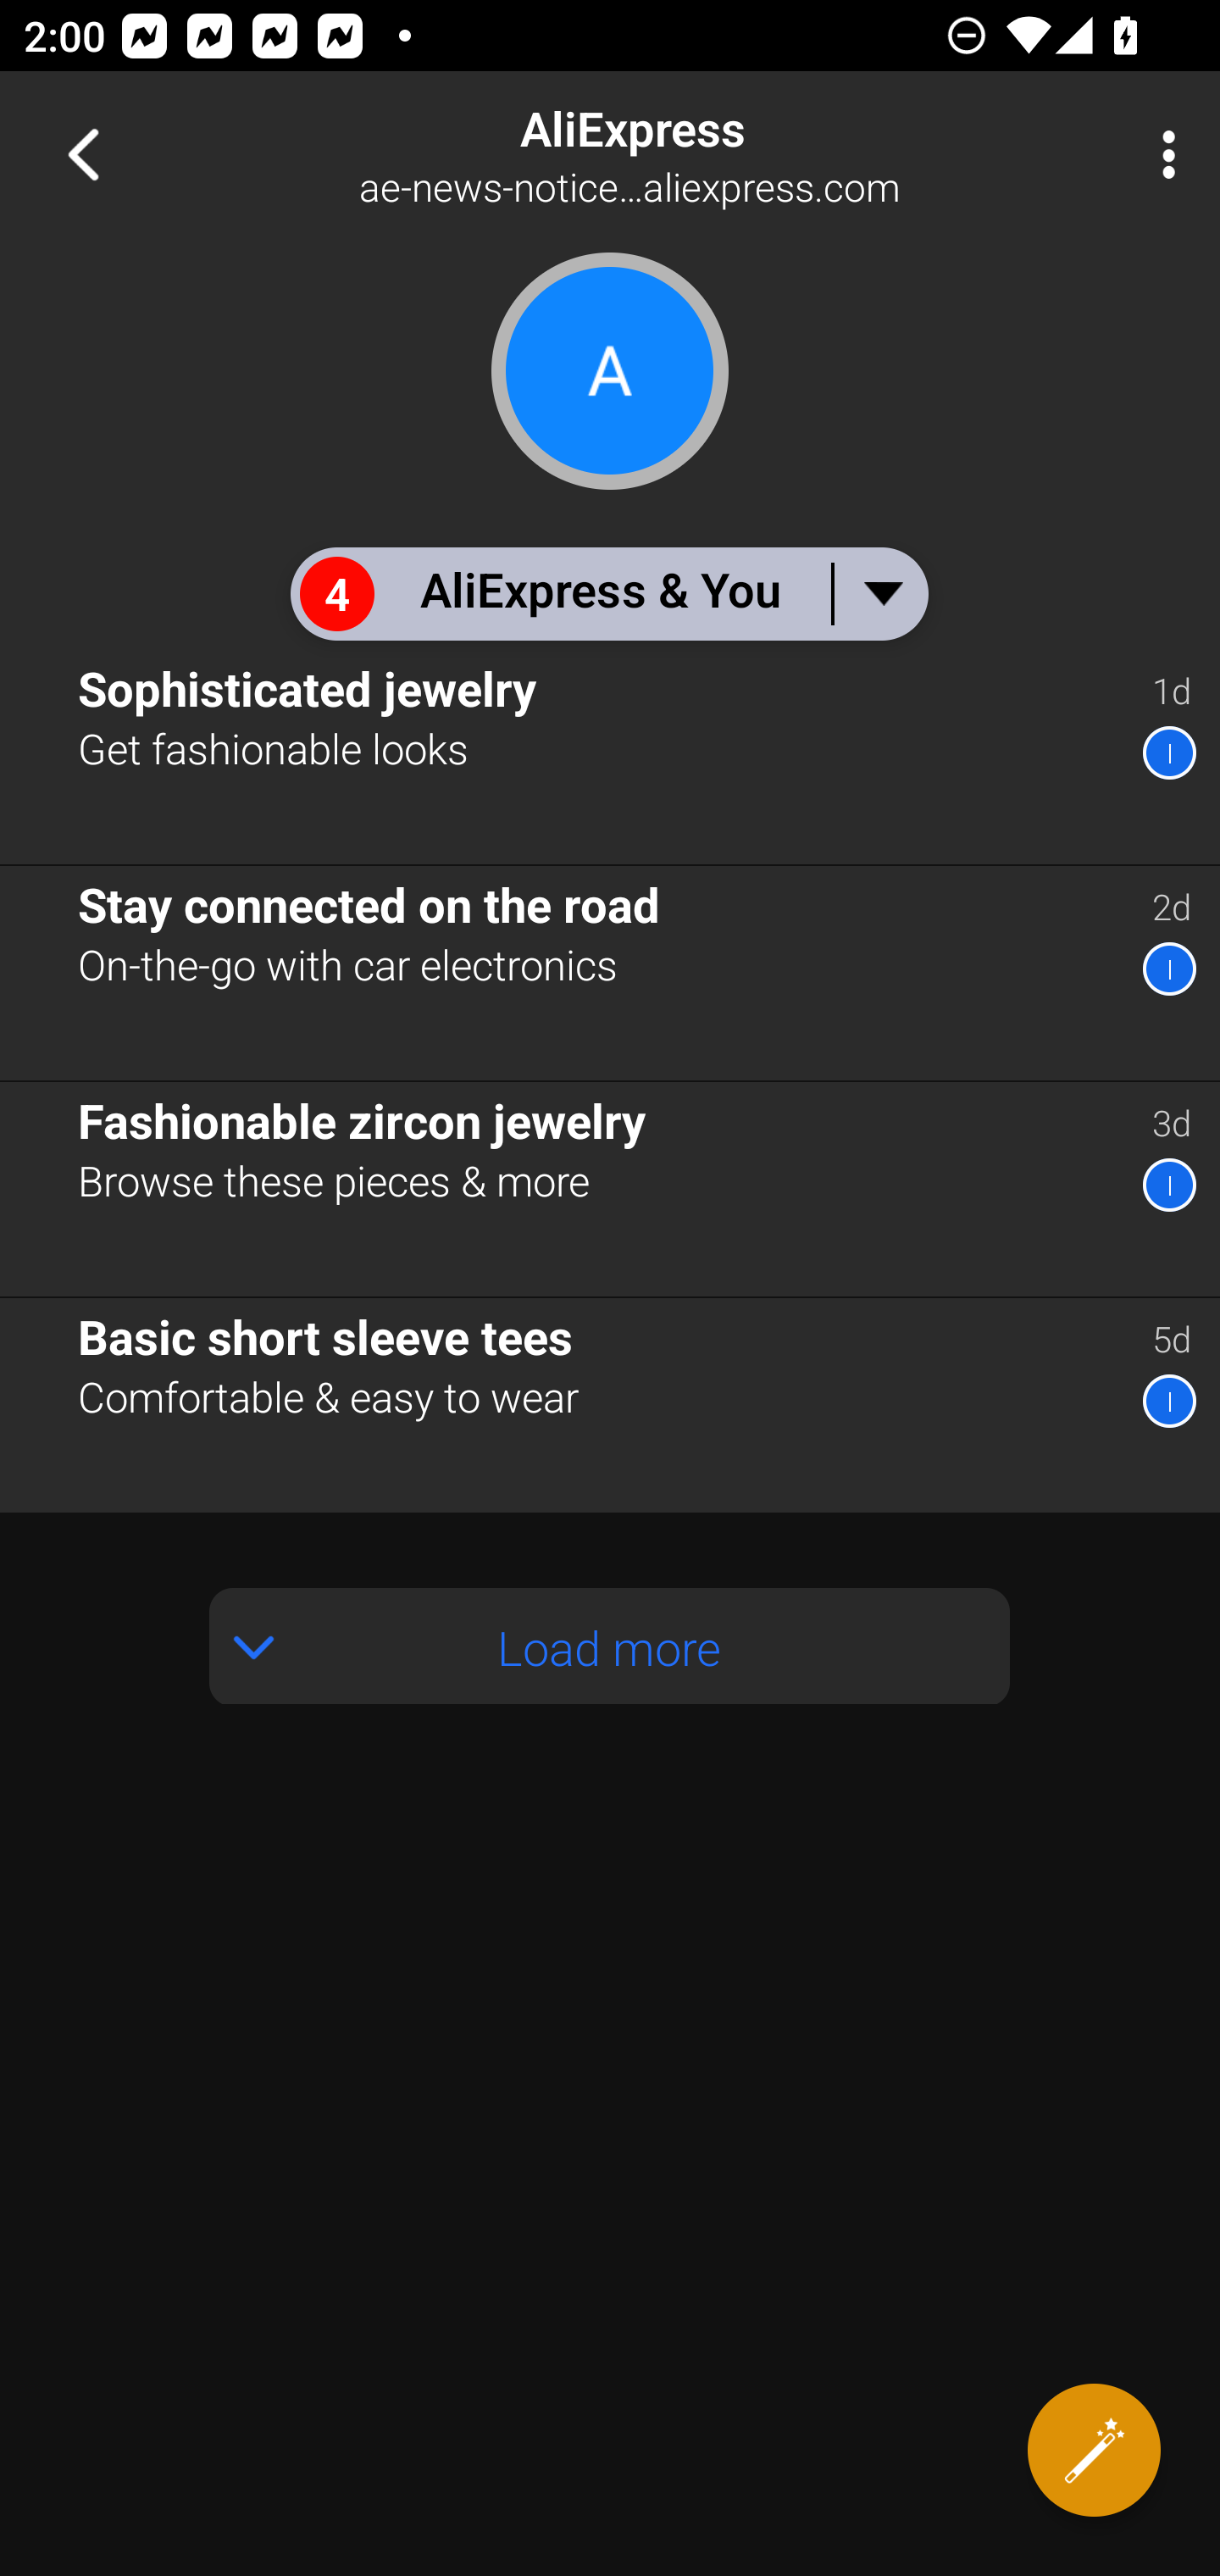 This screenshot has height=2576, width=1220. I want to click on 4 AliExpress & You, so click(608, 593).